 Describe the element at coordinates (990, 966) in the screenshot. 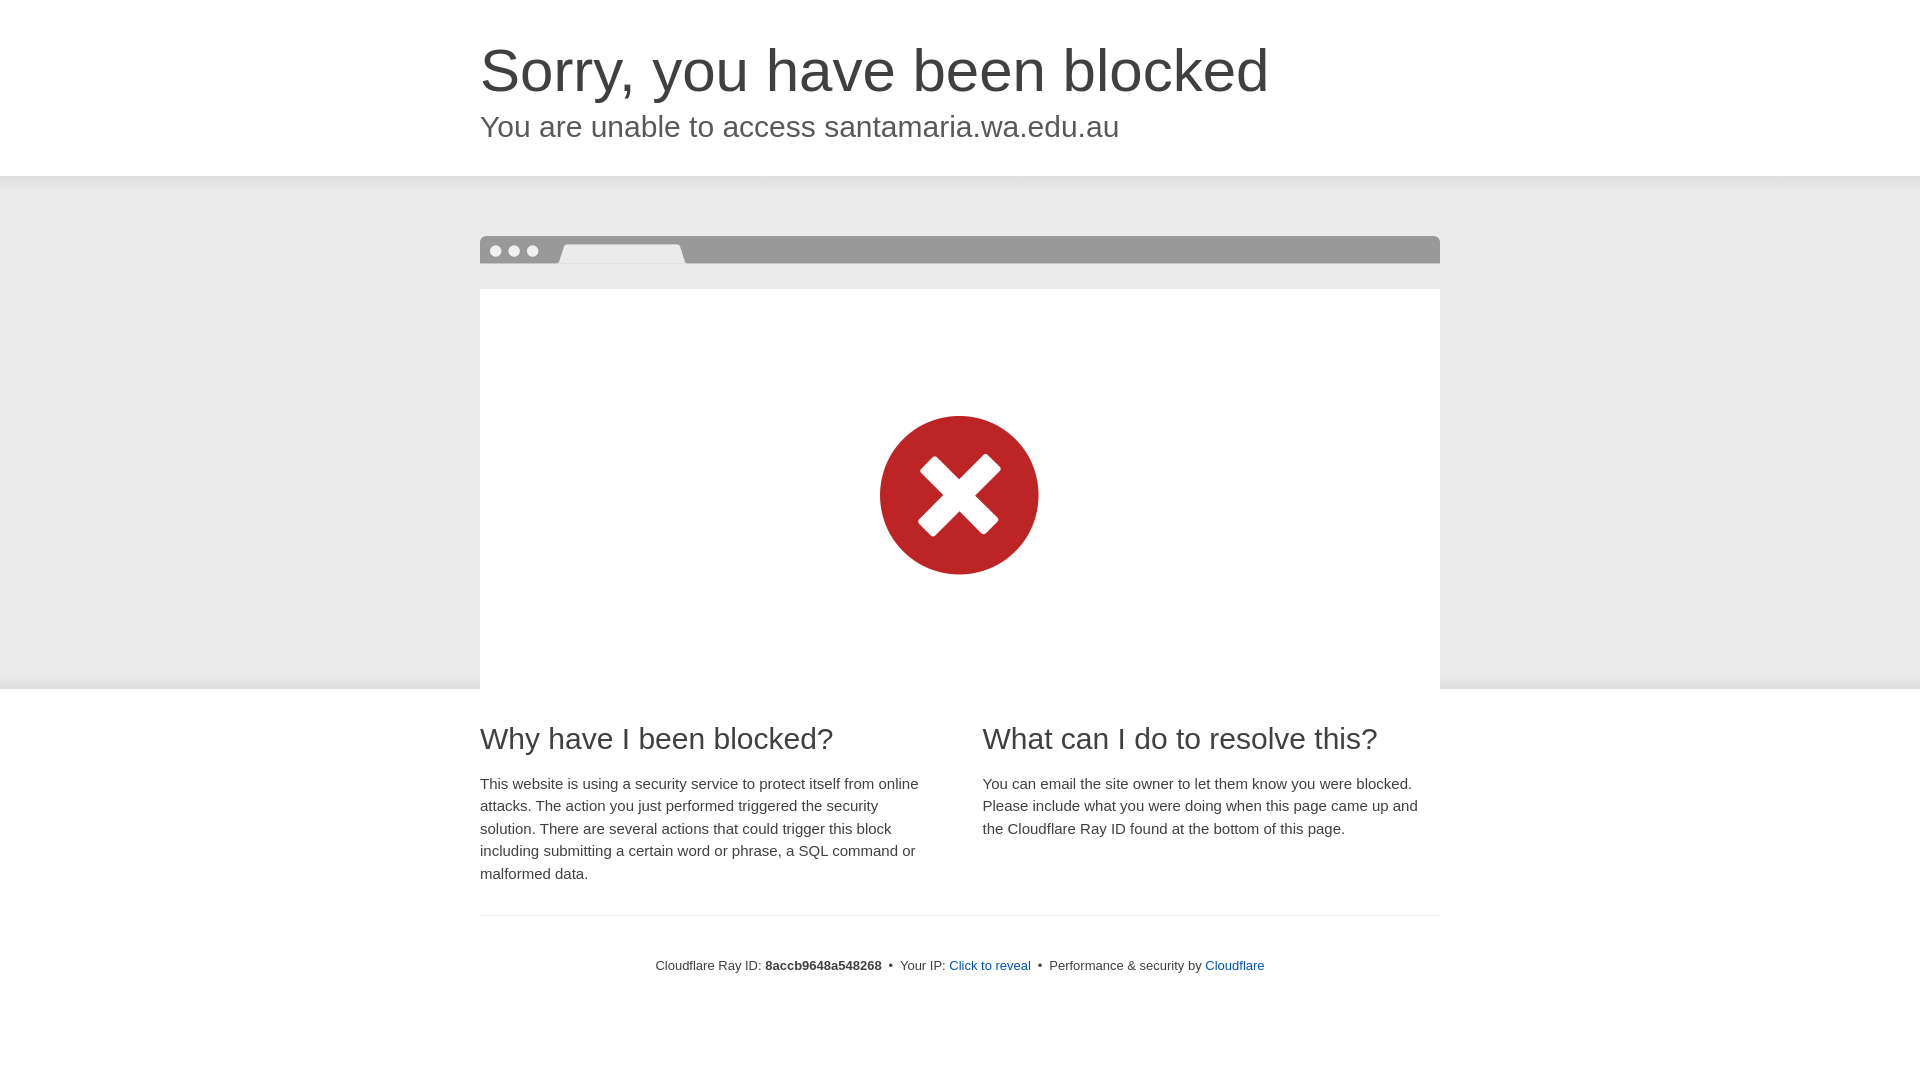

I see `Click to reveal` at that location.